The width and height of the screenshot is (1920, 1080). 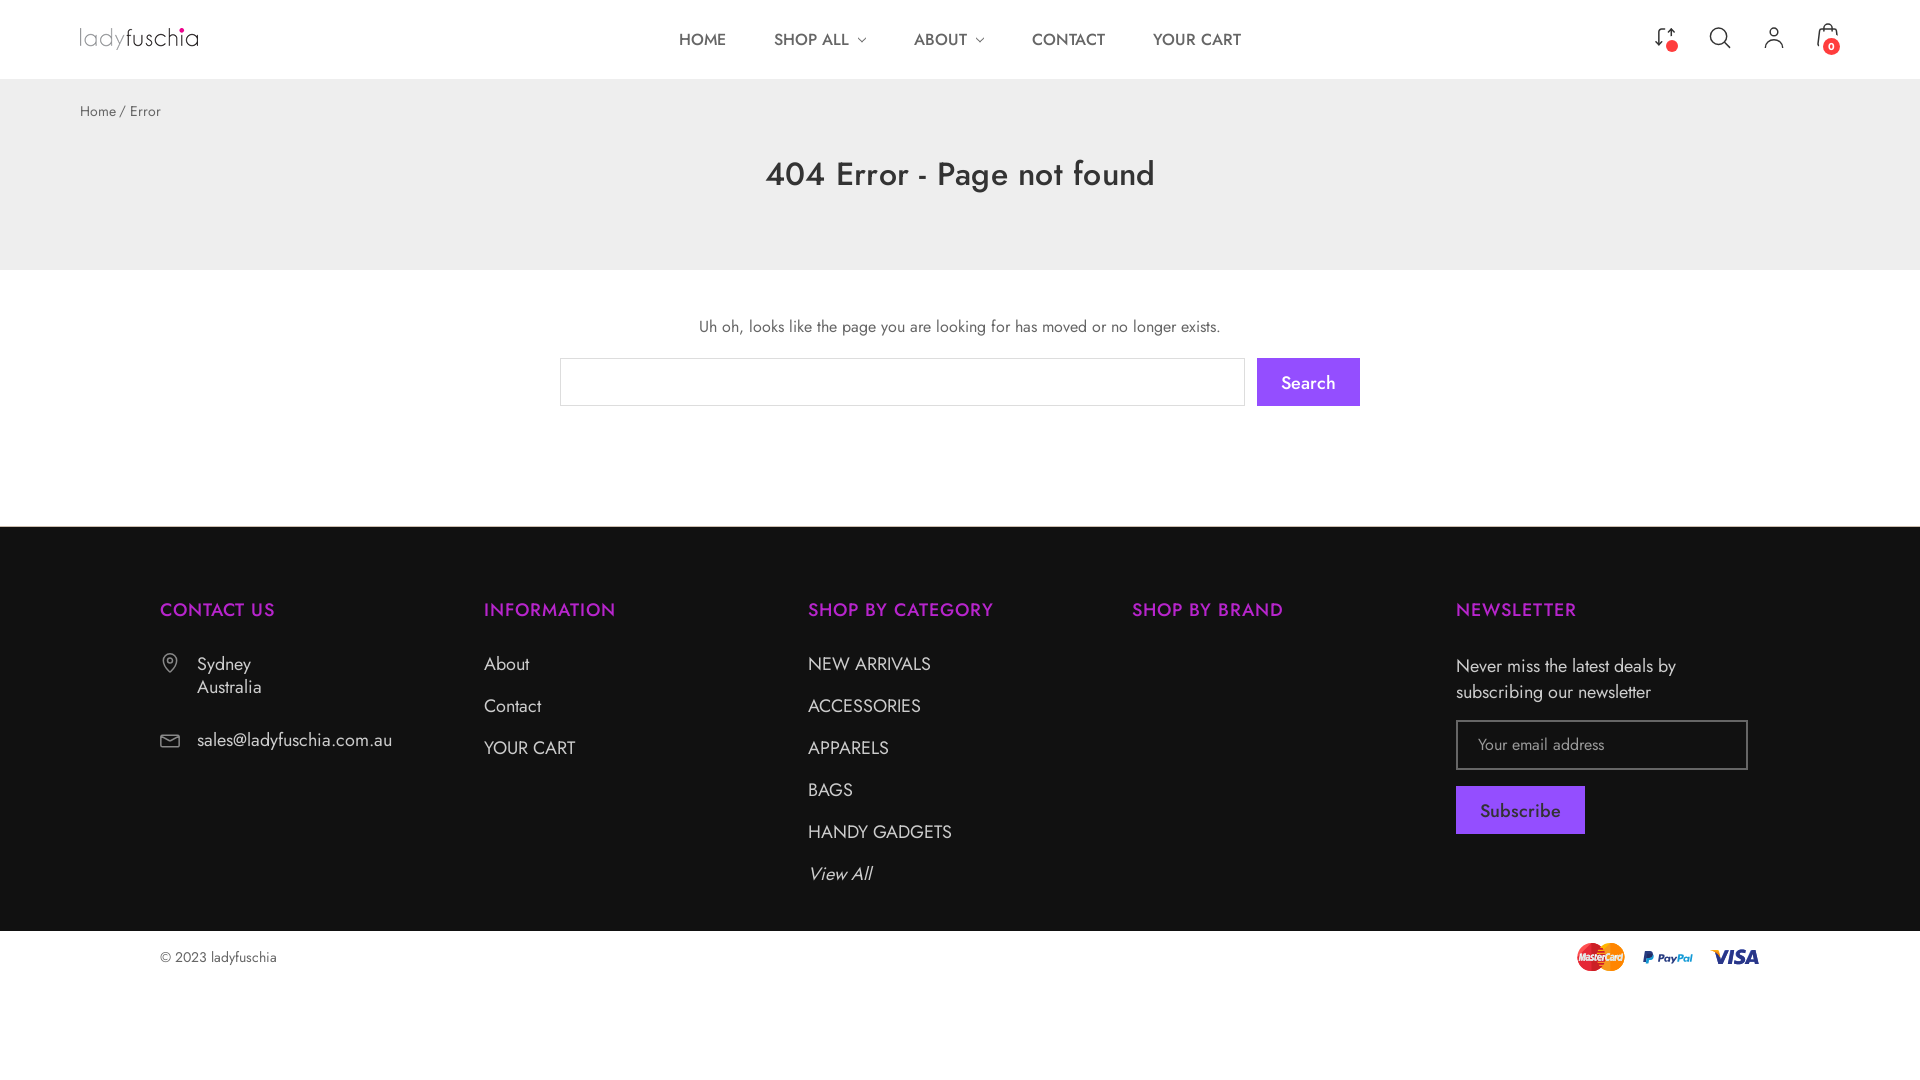 What do you see at coordinates (820, 40) in the screenshot?
I see `SHOP ALL` at bounding box center [820, 40].